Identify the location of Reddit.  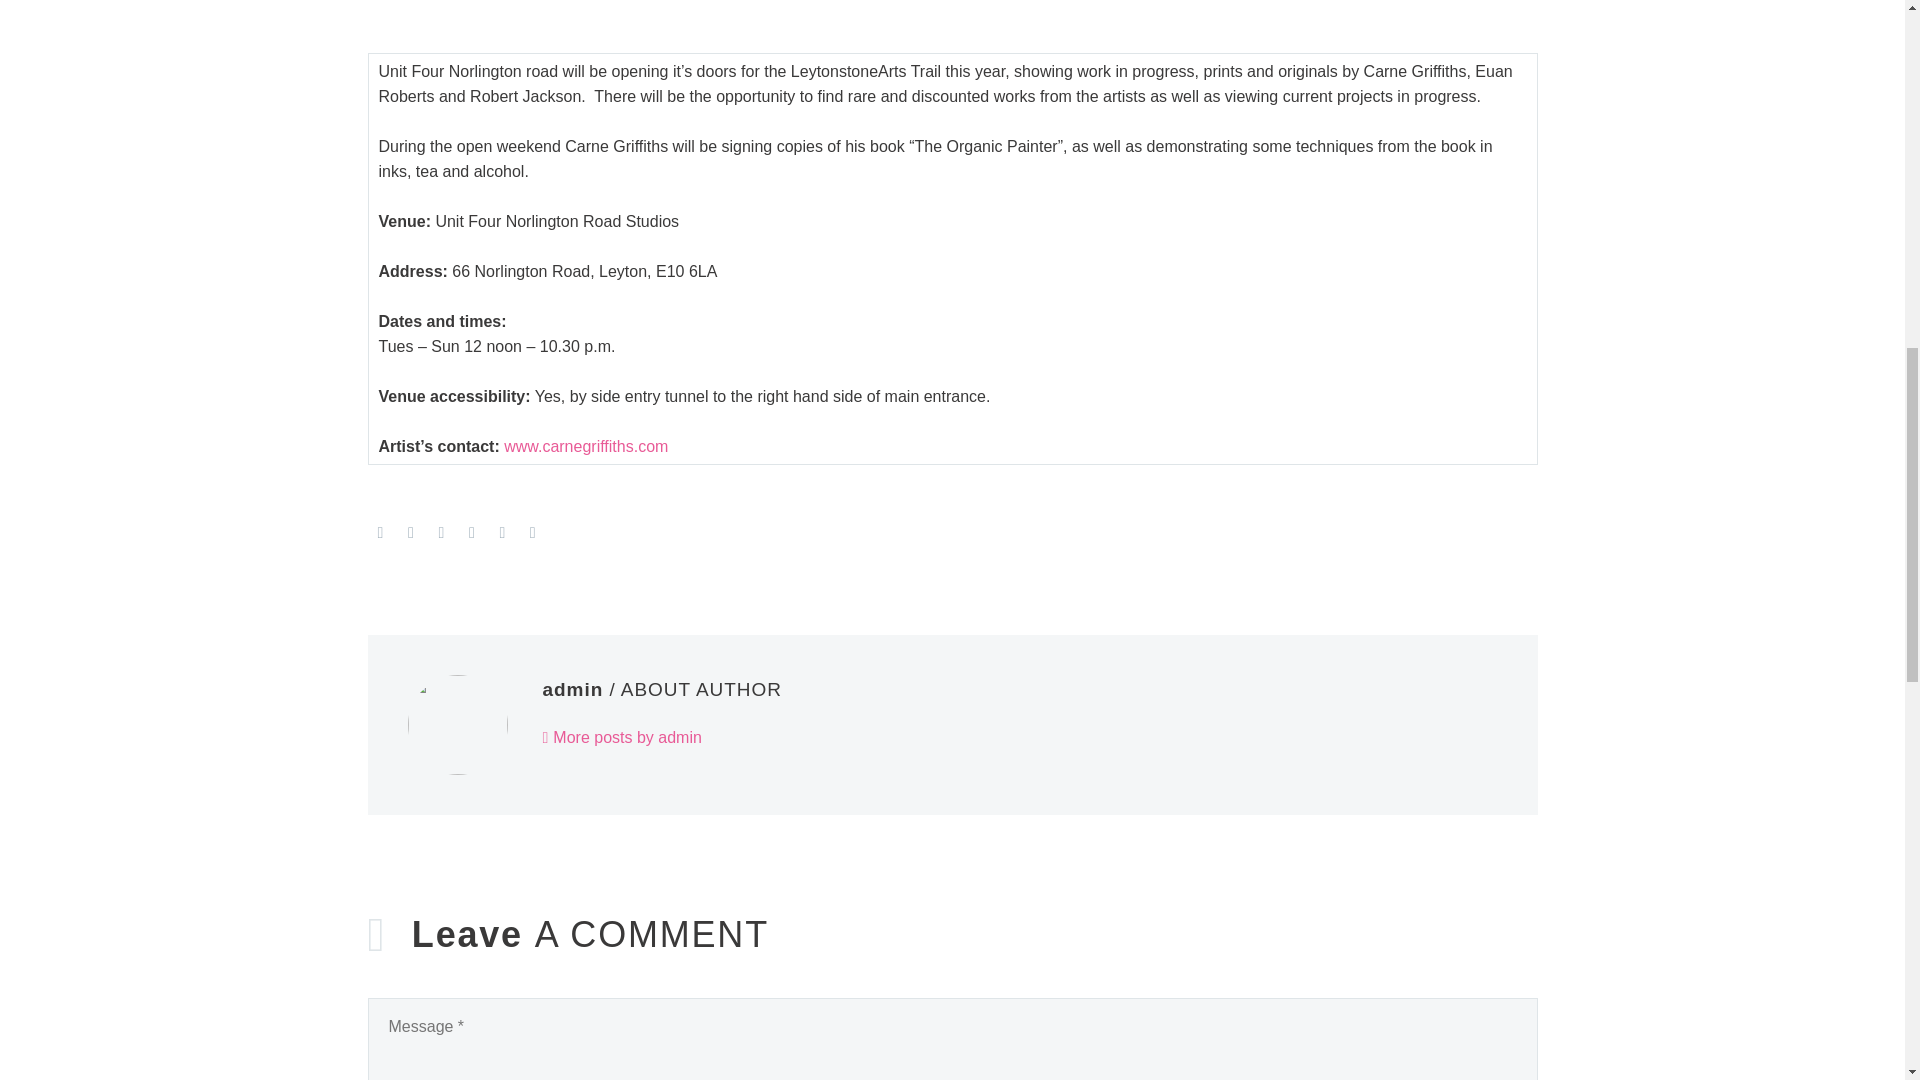
(532, 532).